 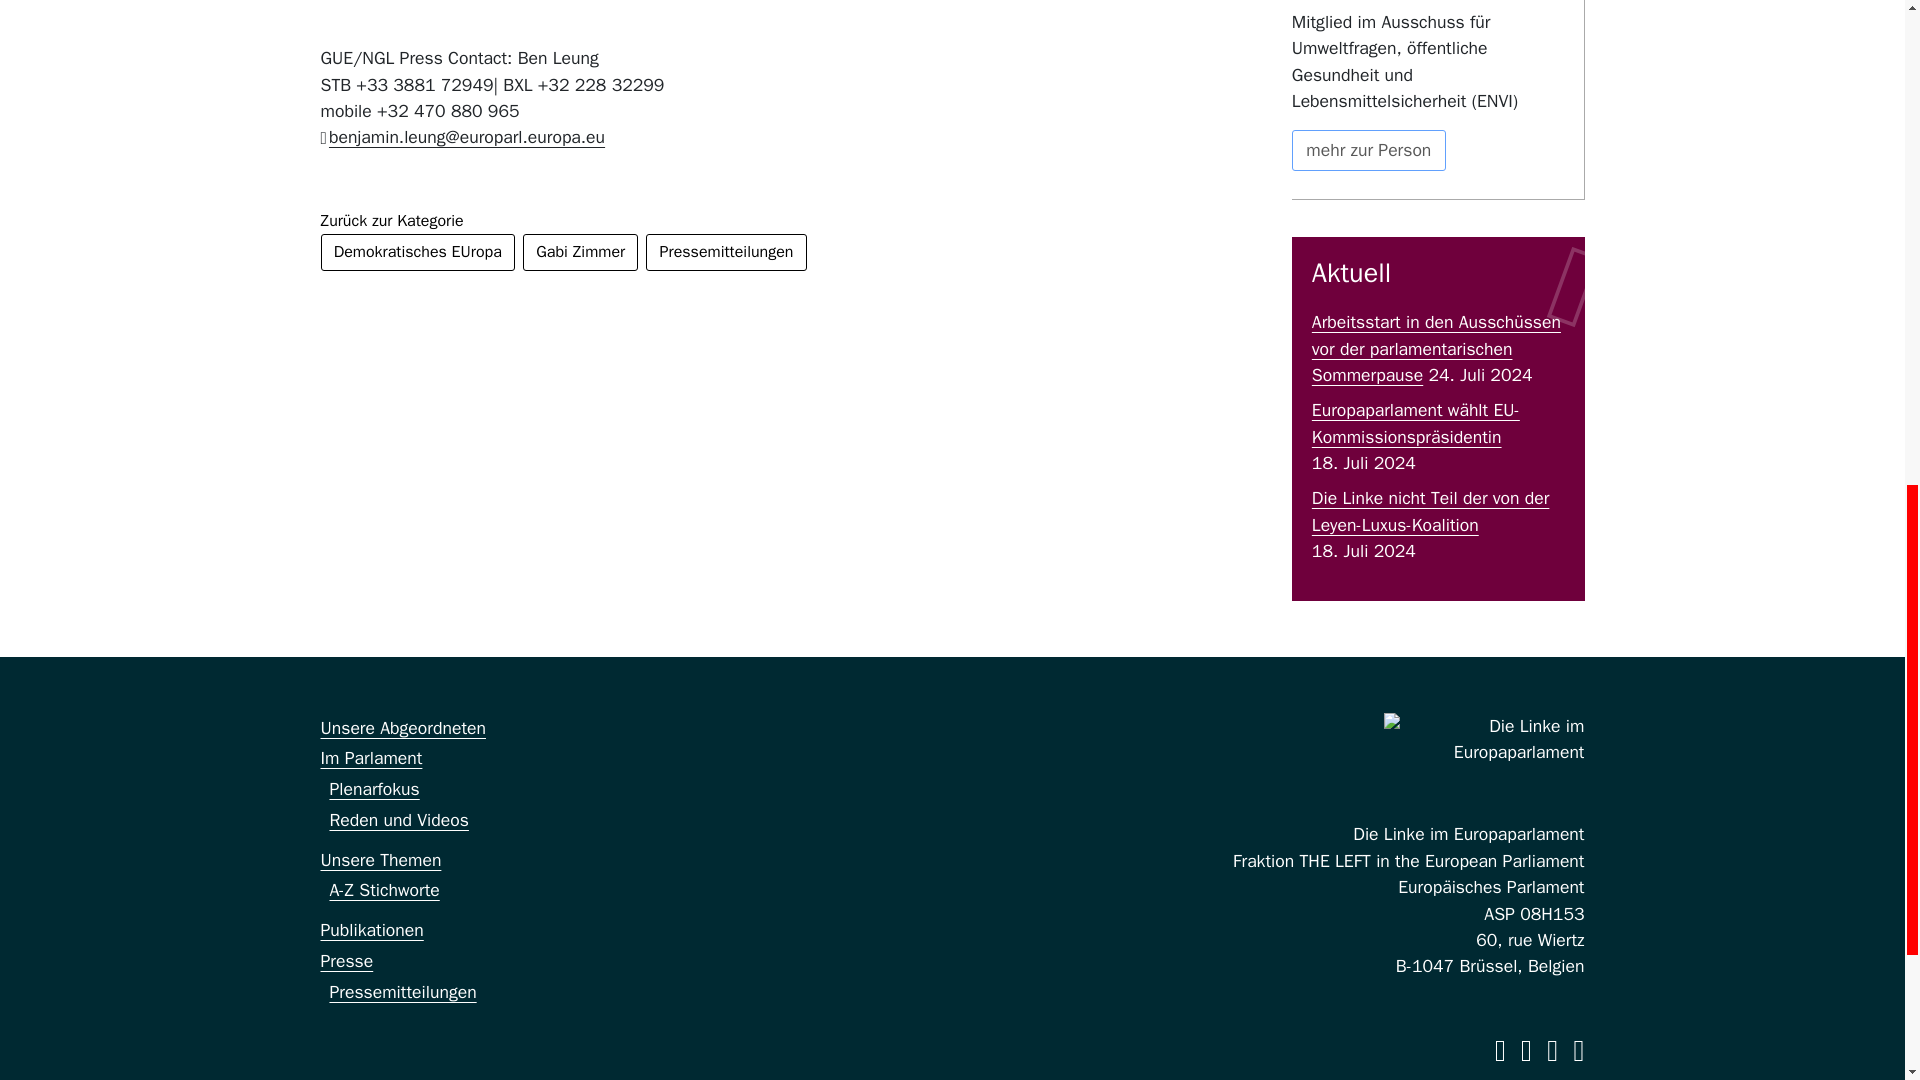 What do you see at coordinates (417, 252) in the screenshot?
I see `Demokratisches EUropa` at bounding box center [417, 252].